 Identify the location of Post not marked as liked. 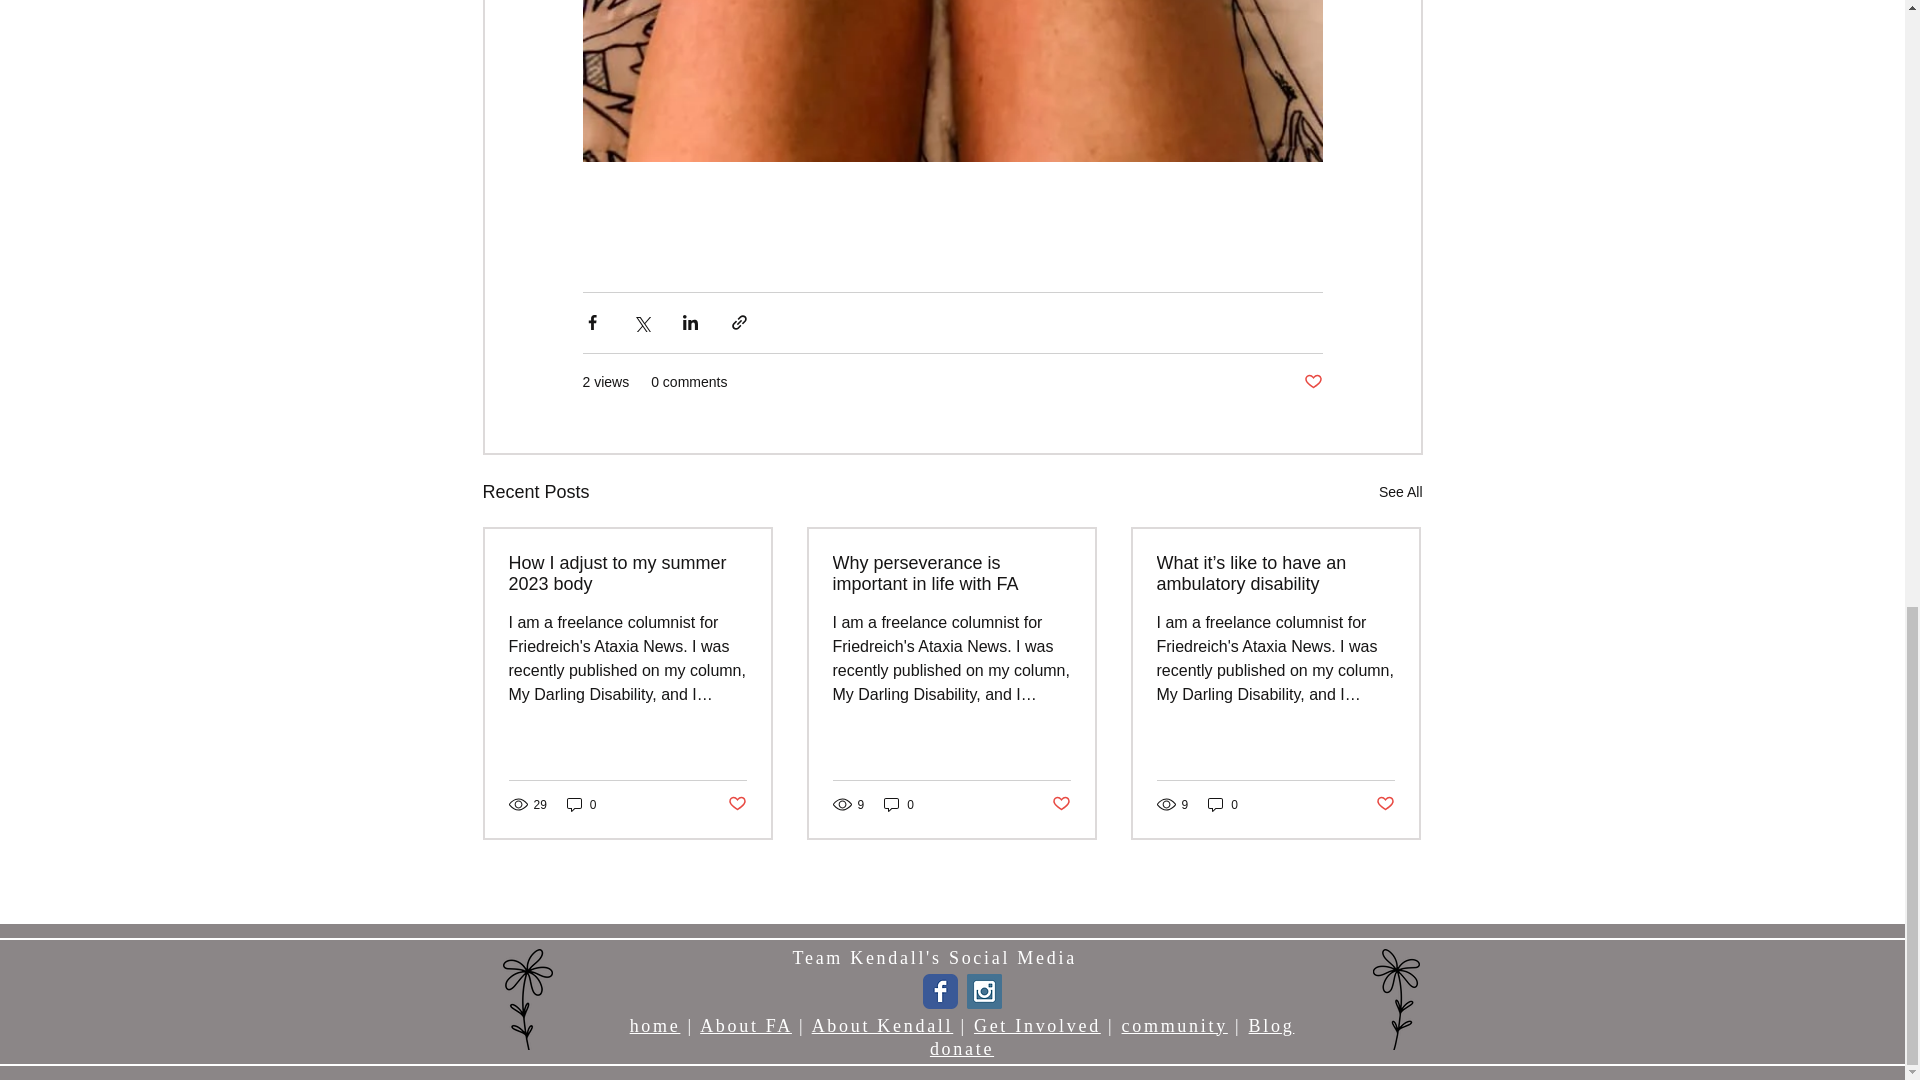
(736, 804).